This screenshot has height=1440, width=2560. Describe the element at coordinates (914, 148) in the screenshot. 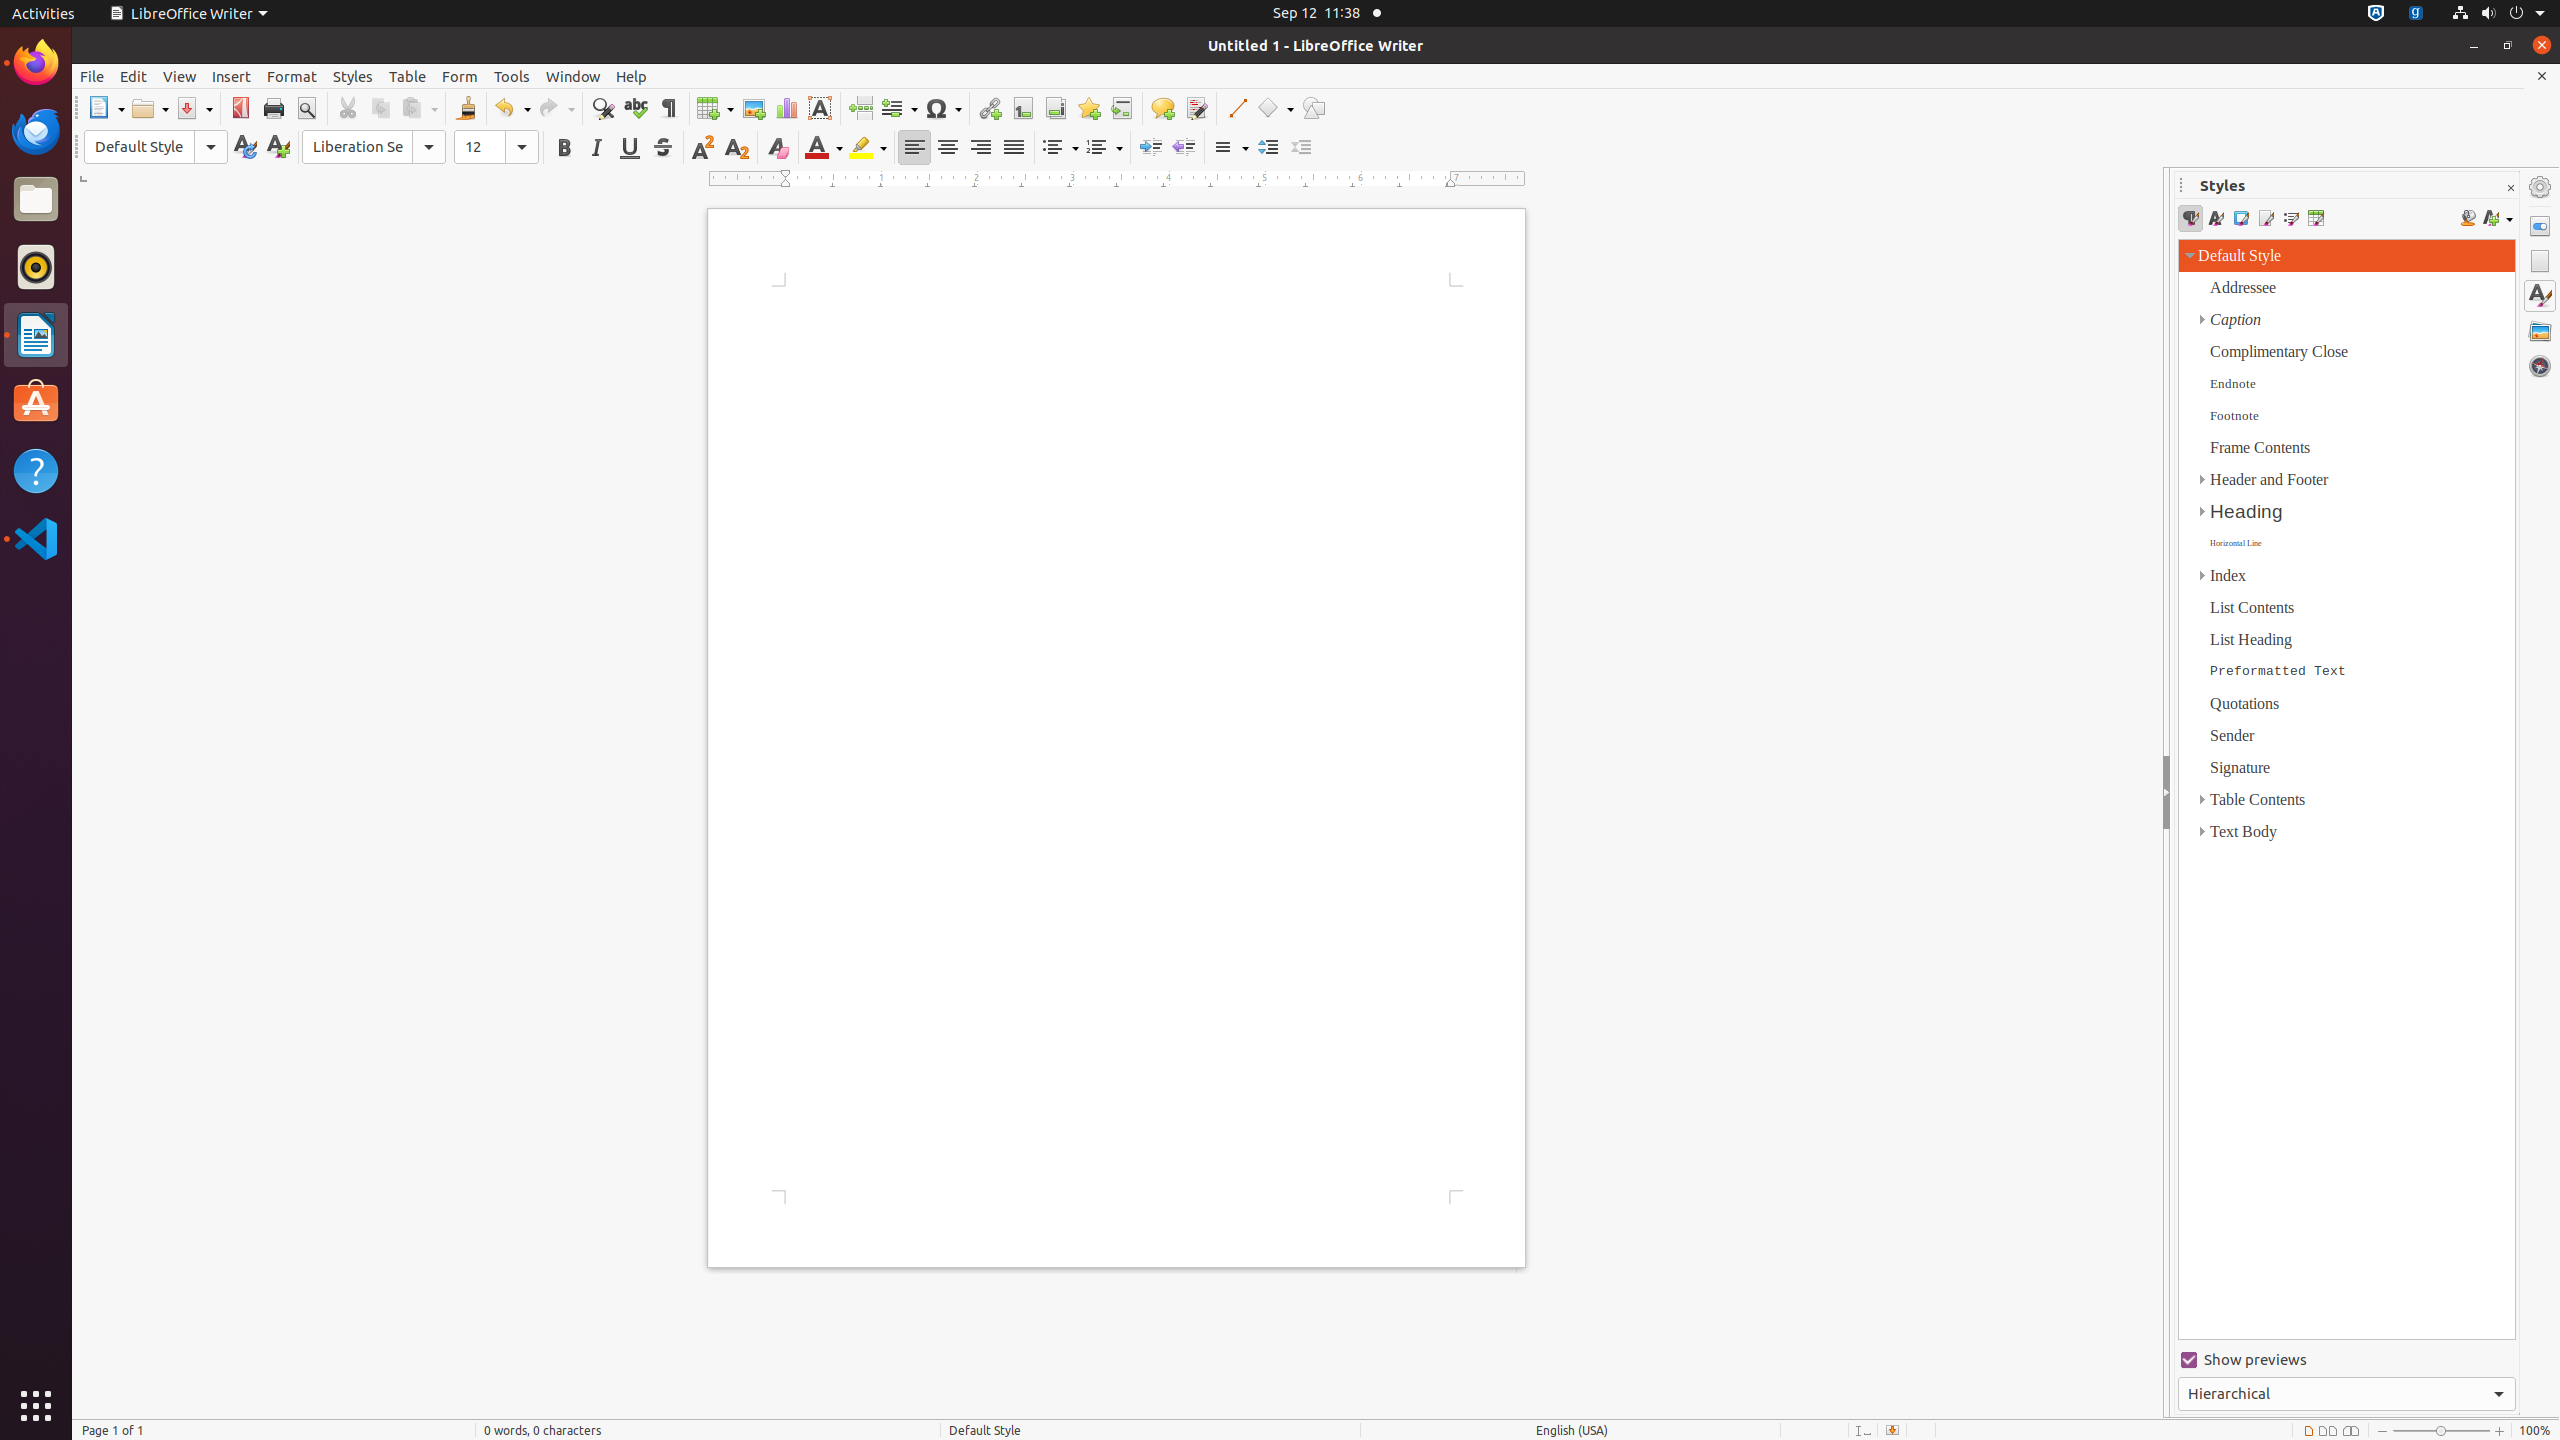

I see `Left` at that location.